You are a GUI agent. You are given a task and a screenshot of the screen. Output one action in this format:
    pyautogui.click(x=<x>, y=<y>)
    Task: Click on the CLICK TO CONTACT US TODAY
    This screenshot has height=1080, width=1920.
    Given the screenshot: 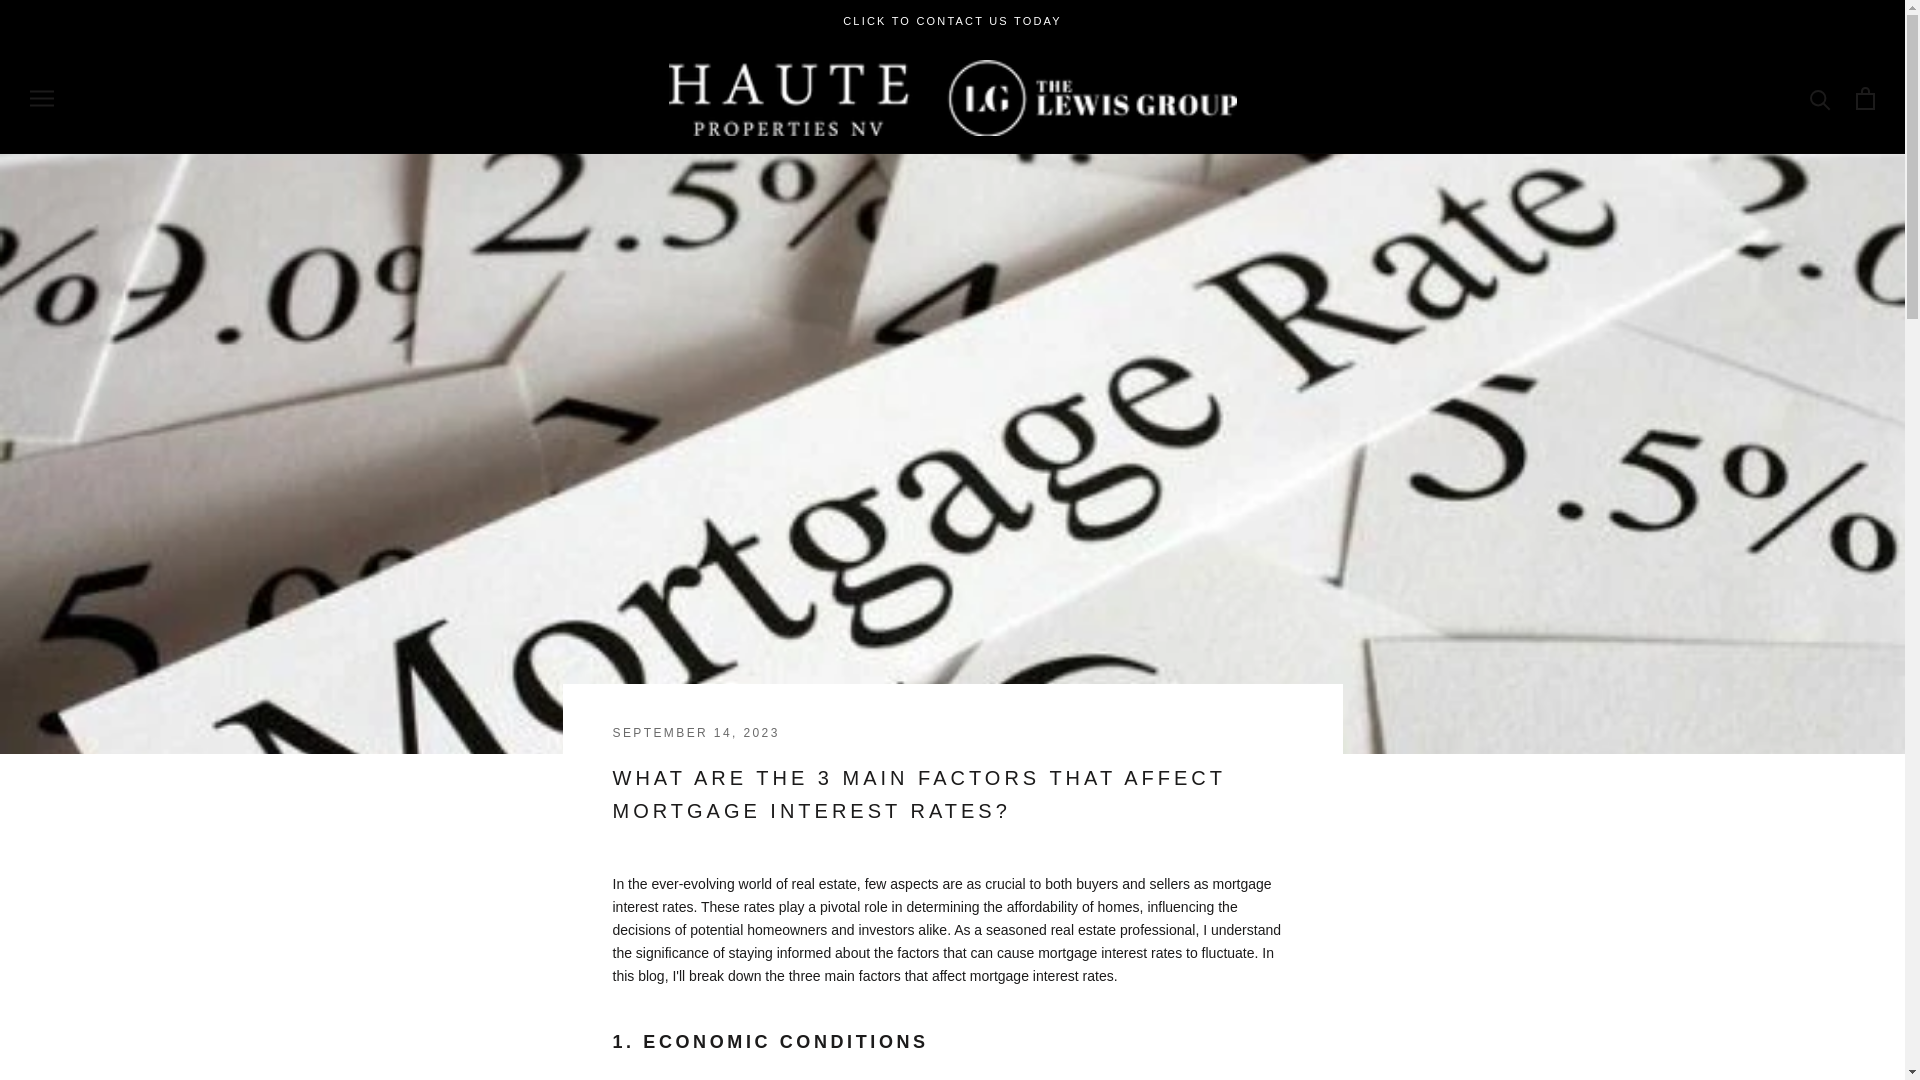 What is the action you would take?
    pyautogui.click(x=952, y=21)
    